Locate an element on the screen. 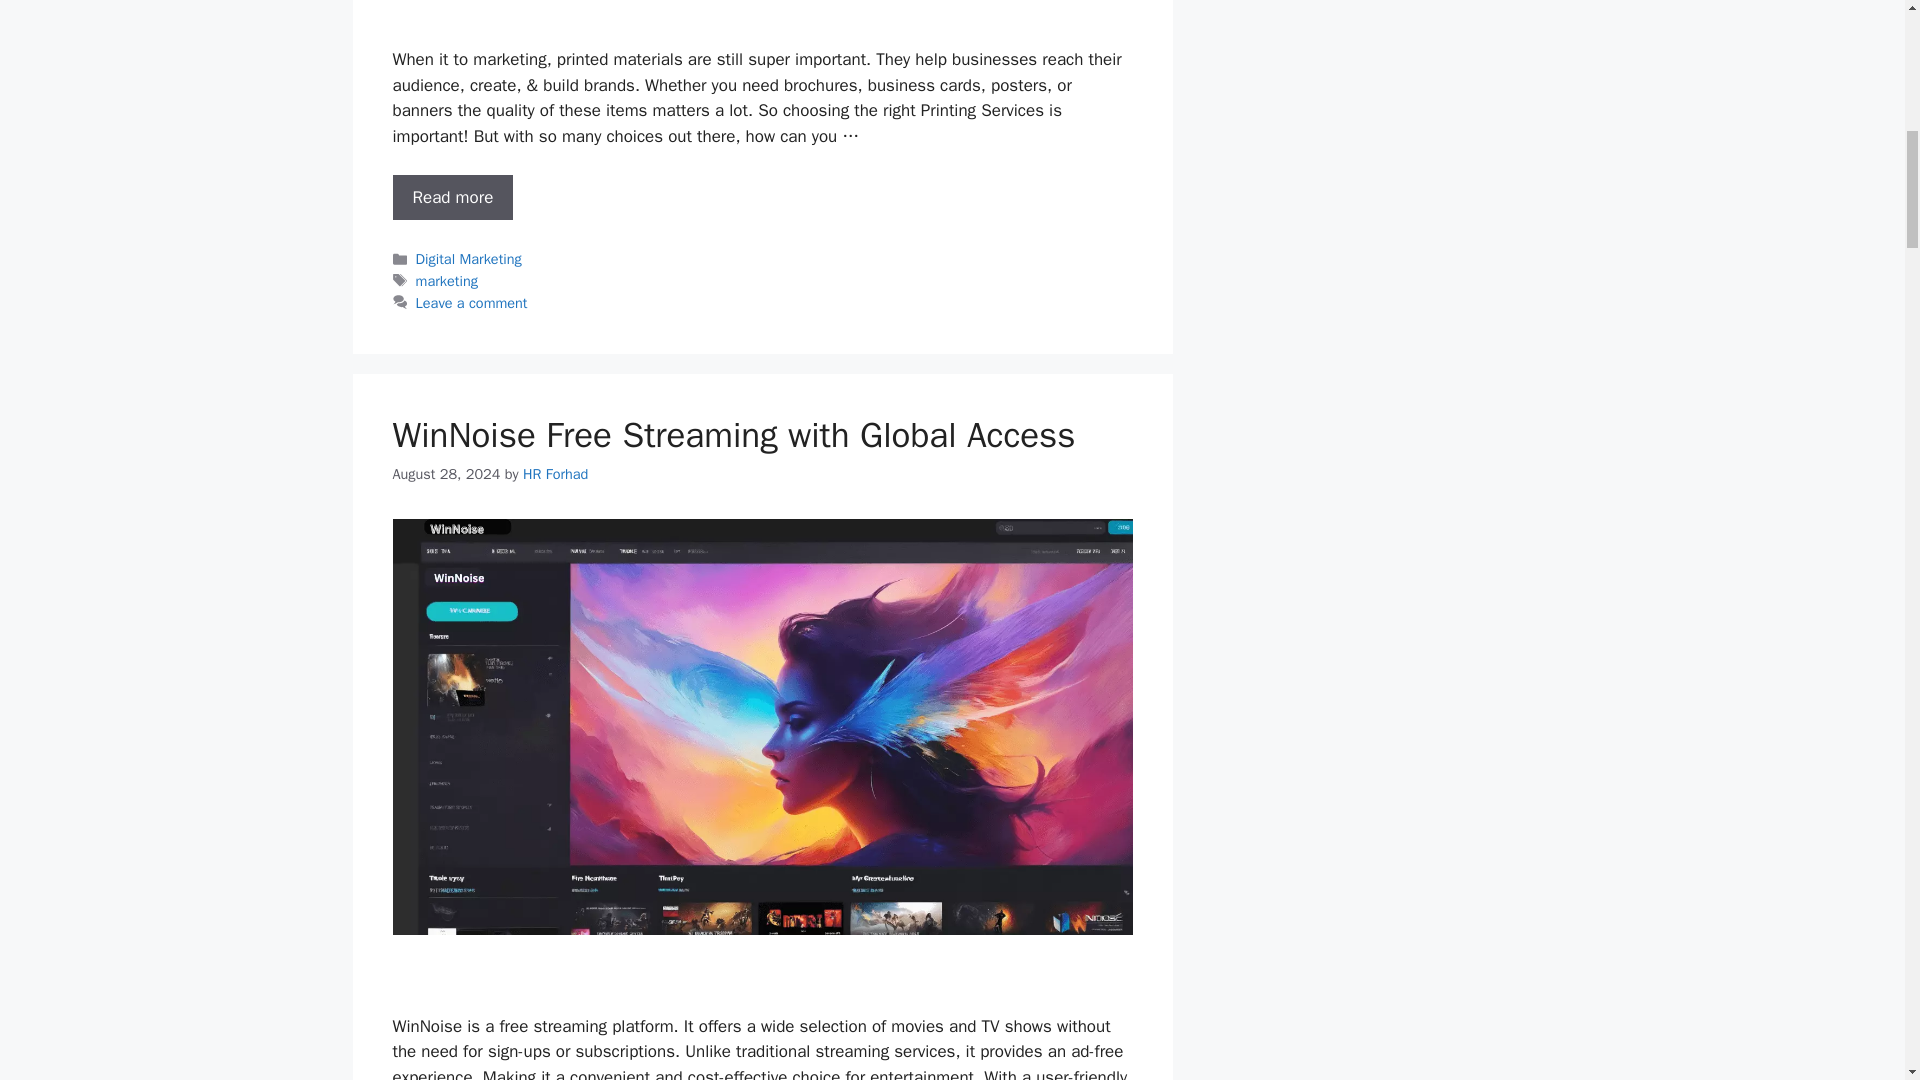  Digital Marketing is located at coordinates (469, 258).